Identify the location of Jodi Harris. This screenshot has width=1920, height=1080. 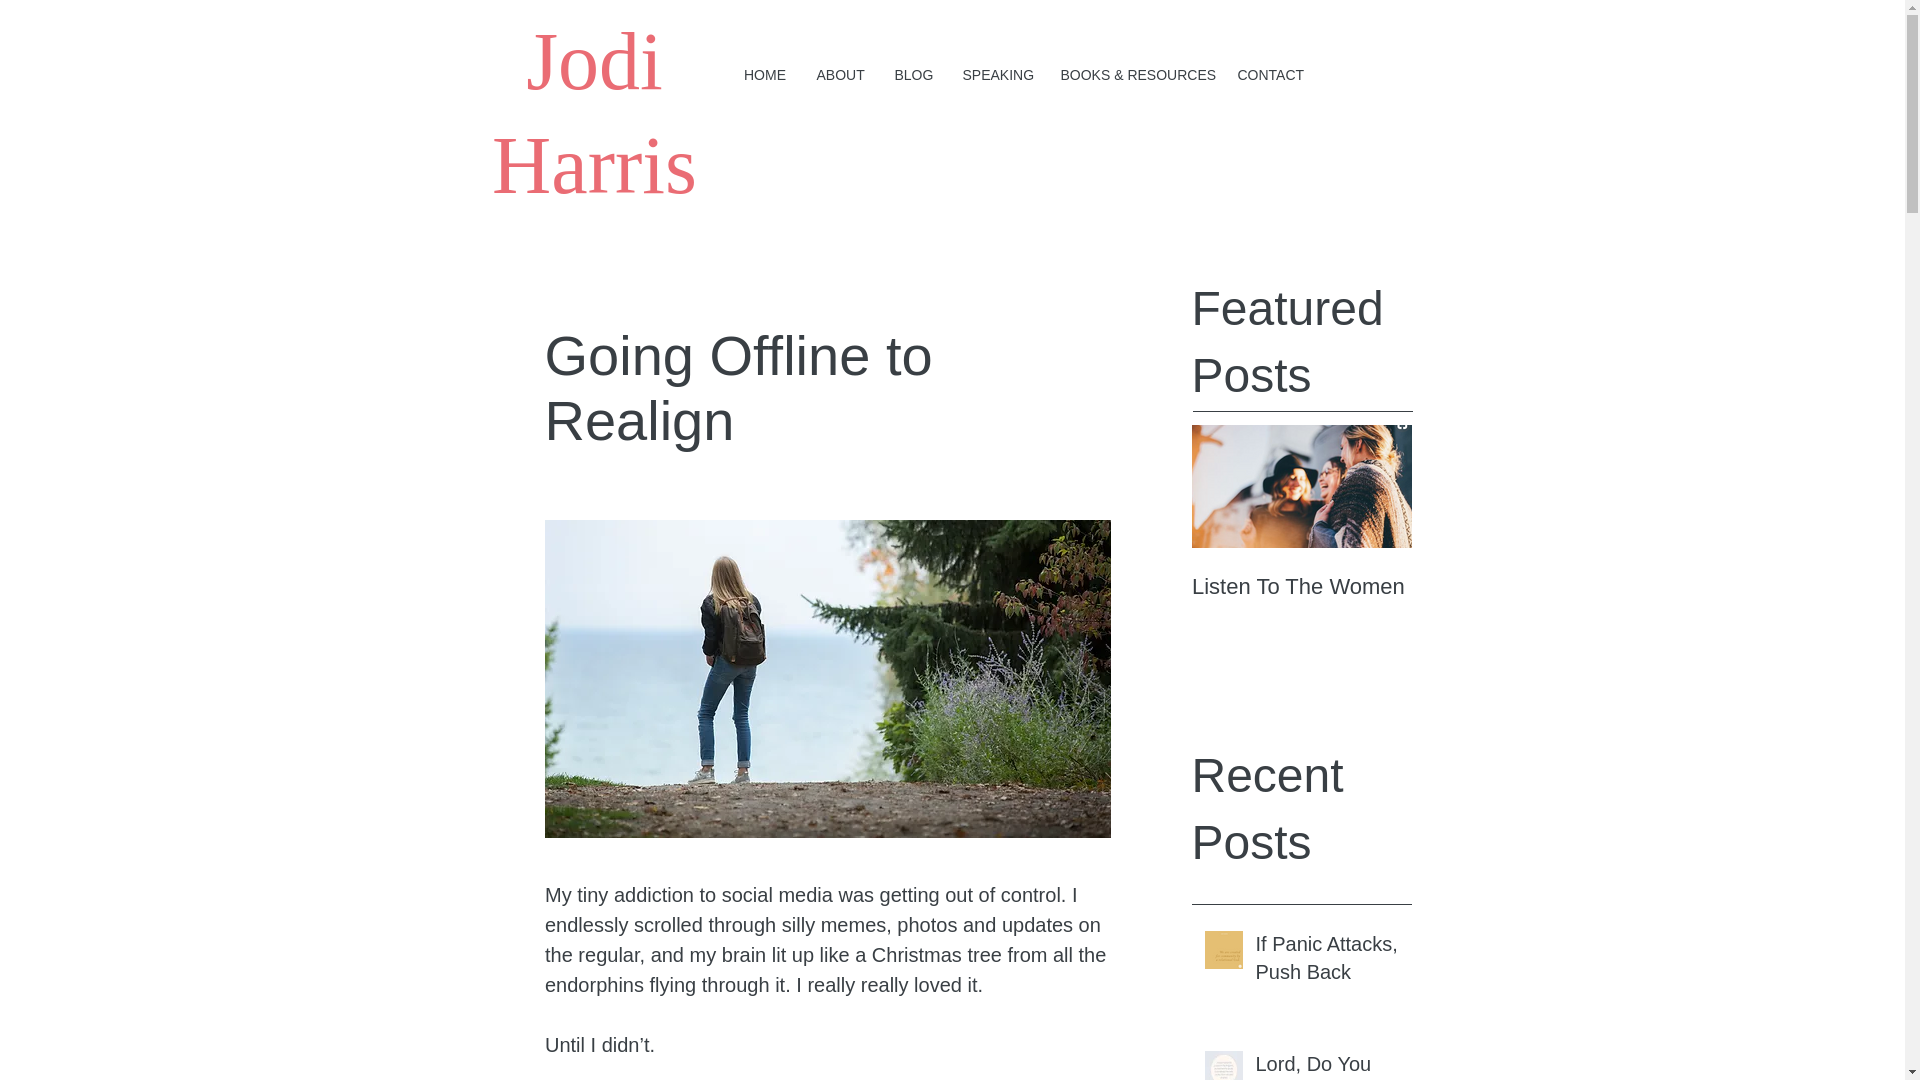
(594, 112).